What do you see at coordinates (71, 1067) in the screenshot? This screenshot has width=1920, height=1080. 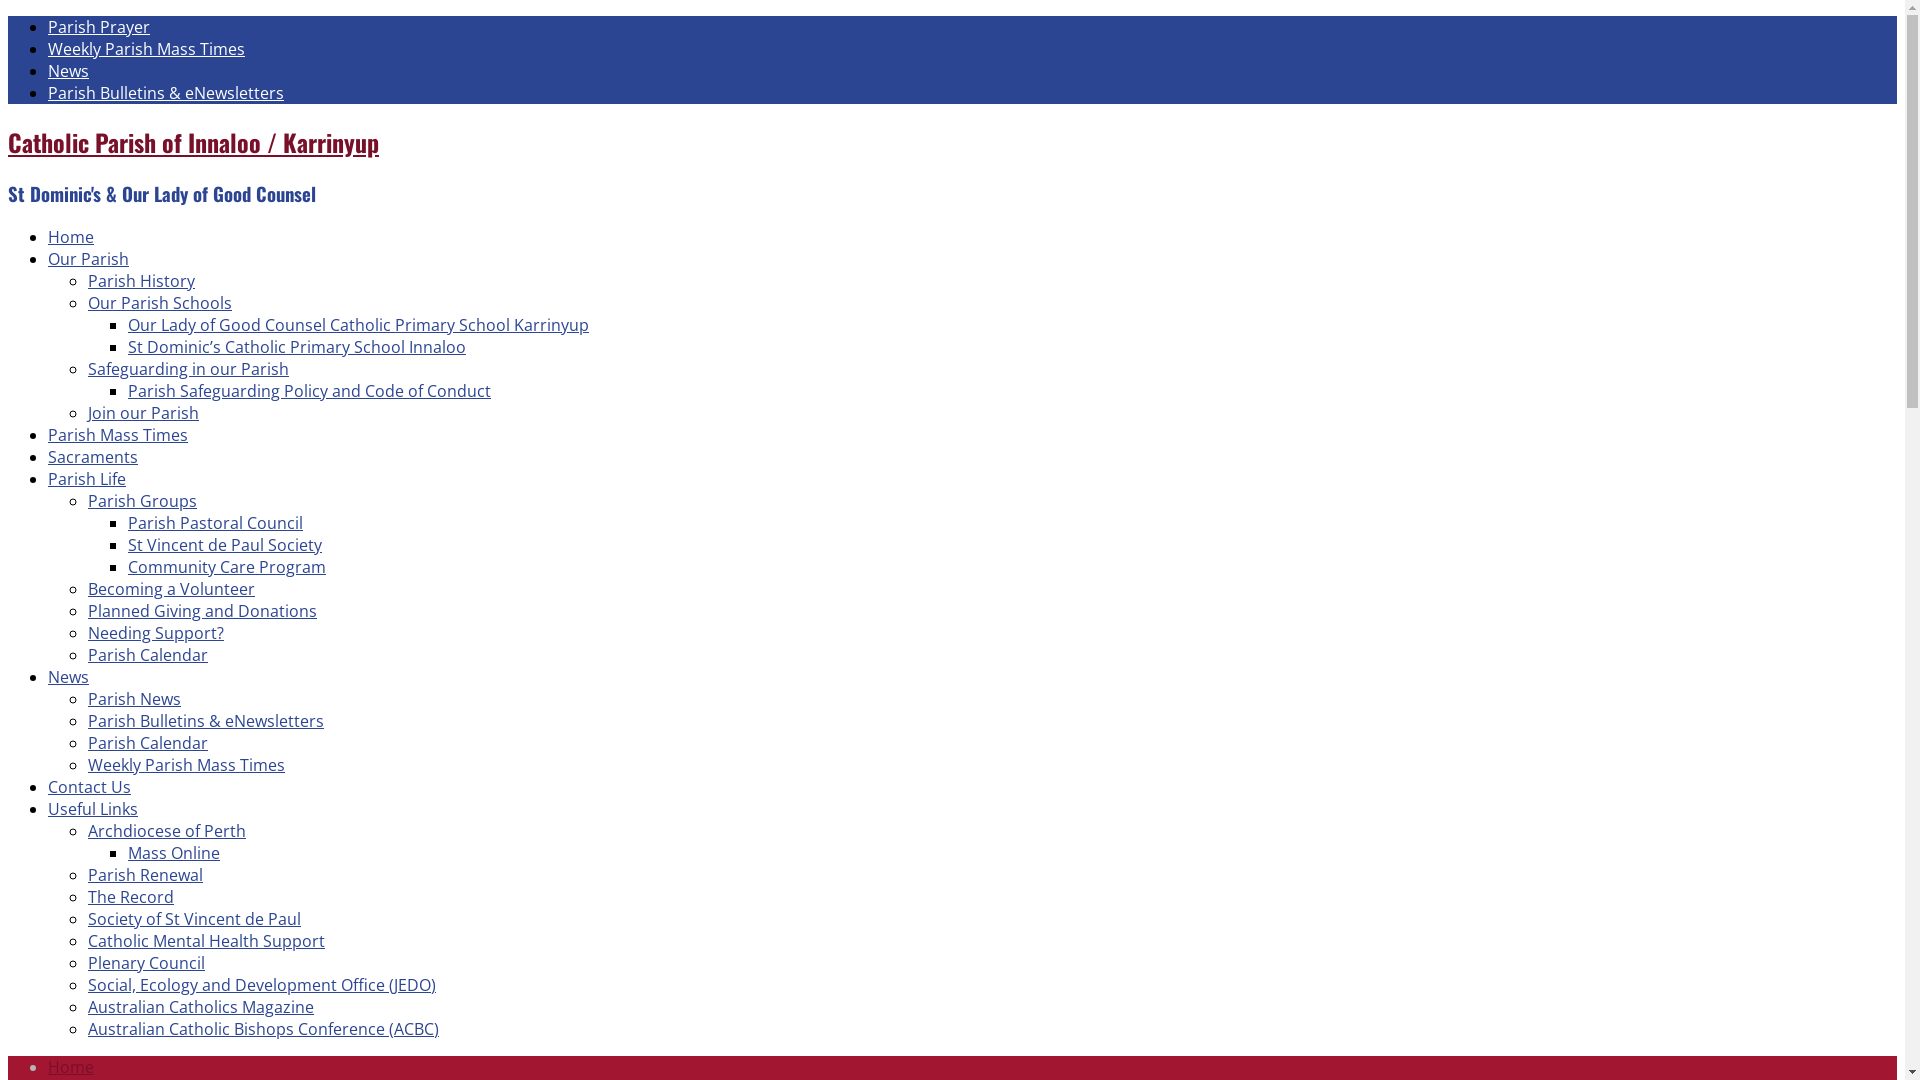 I see `Home` at bounding box center [71, 1067].